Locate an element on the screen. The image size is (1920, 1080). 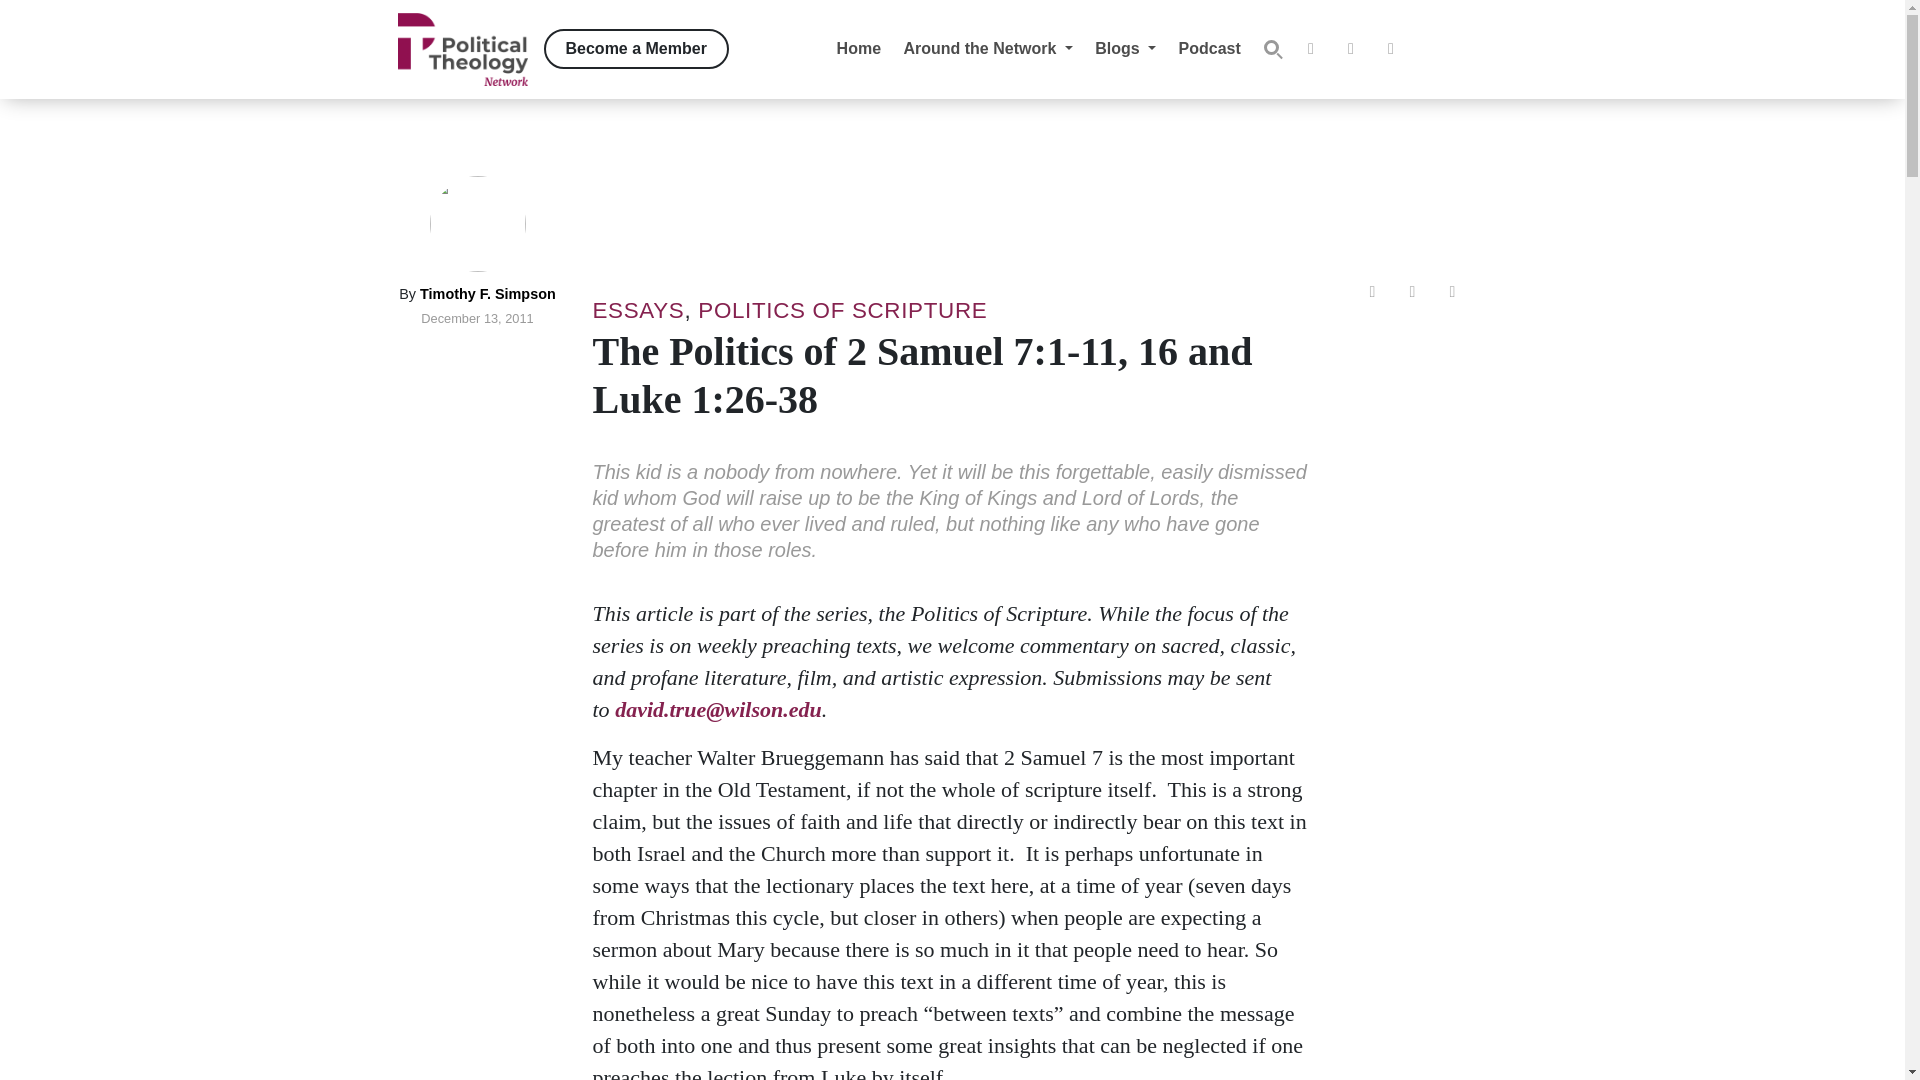
Podcast is located at coordinates (1209, 48).